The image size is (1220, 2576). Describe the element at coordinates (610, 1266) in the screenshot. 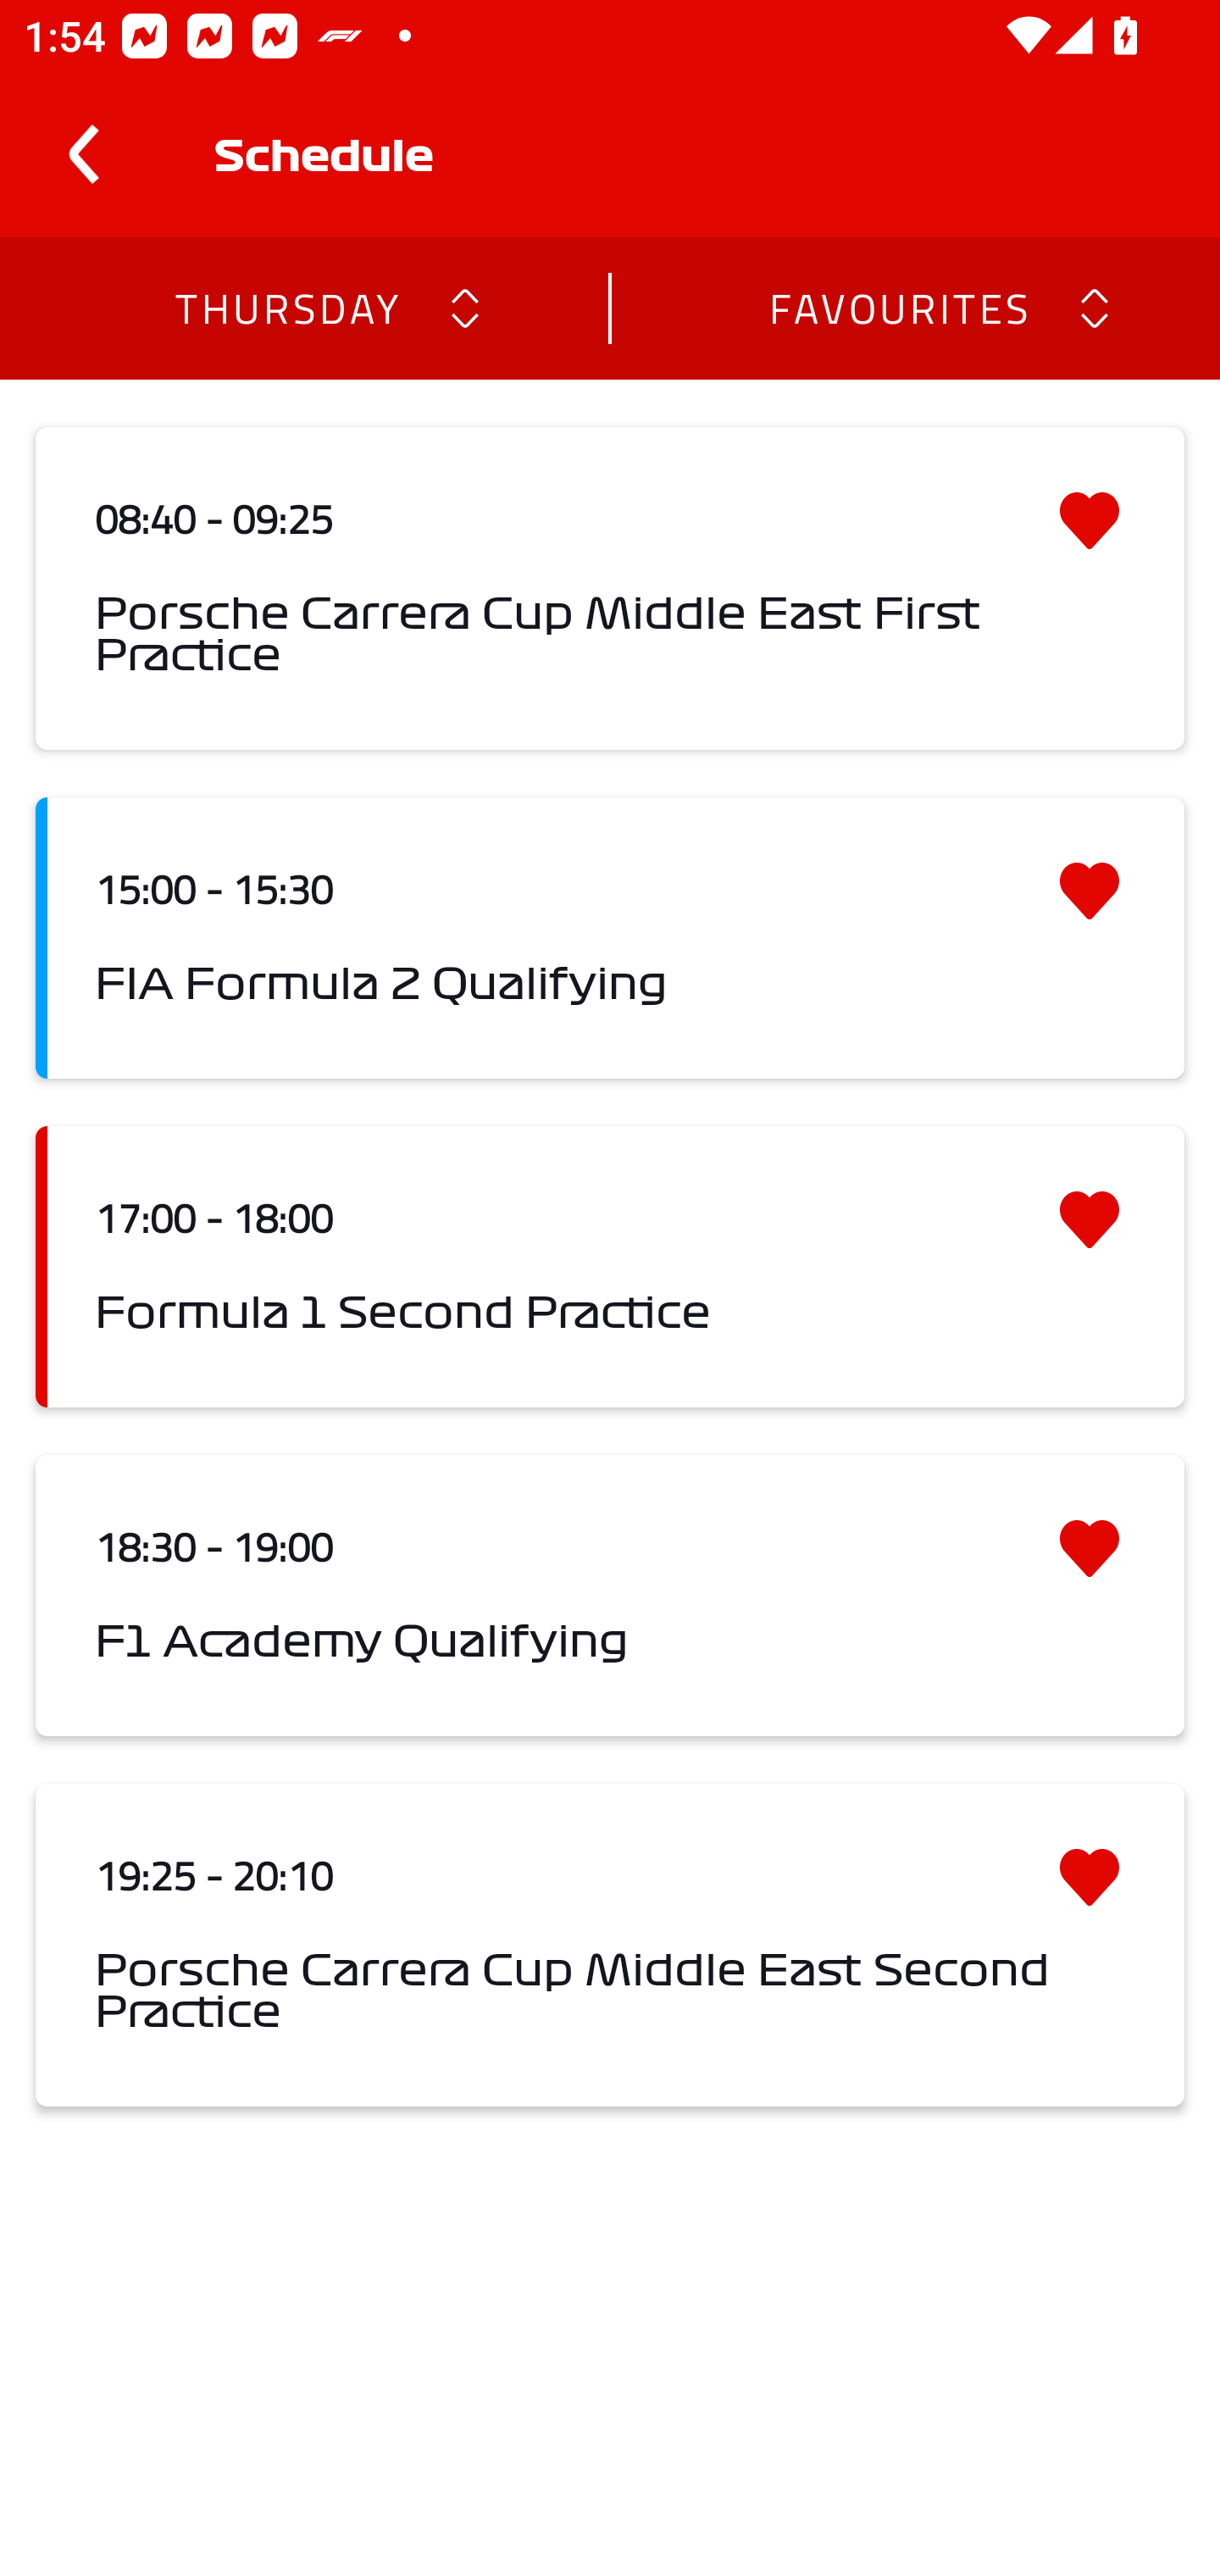

I see `17:00 - 18:00 Formula 1 Second Practice` at that location.